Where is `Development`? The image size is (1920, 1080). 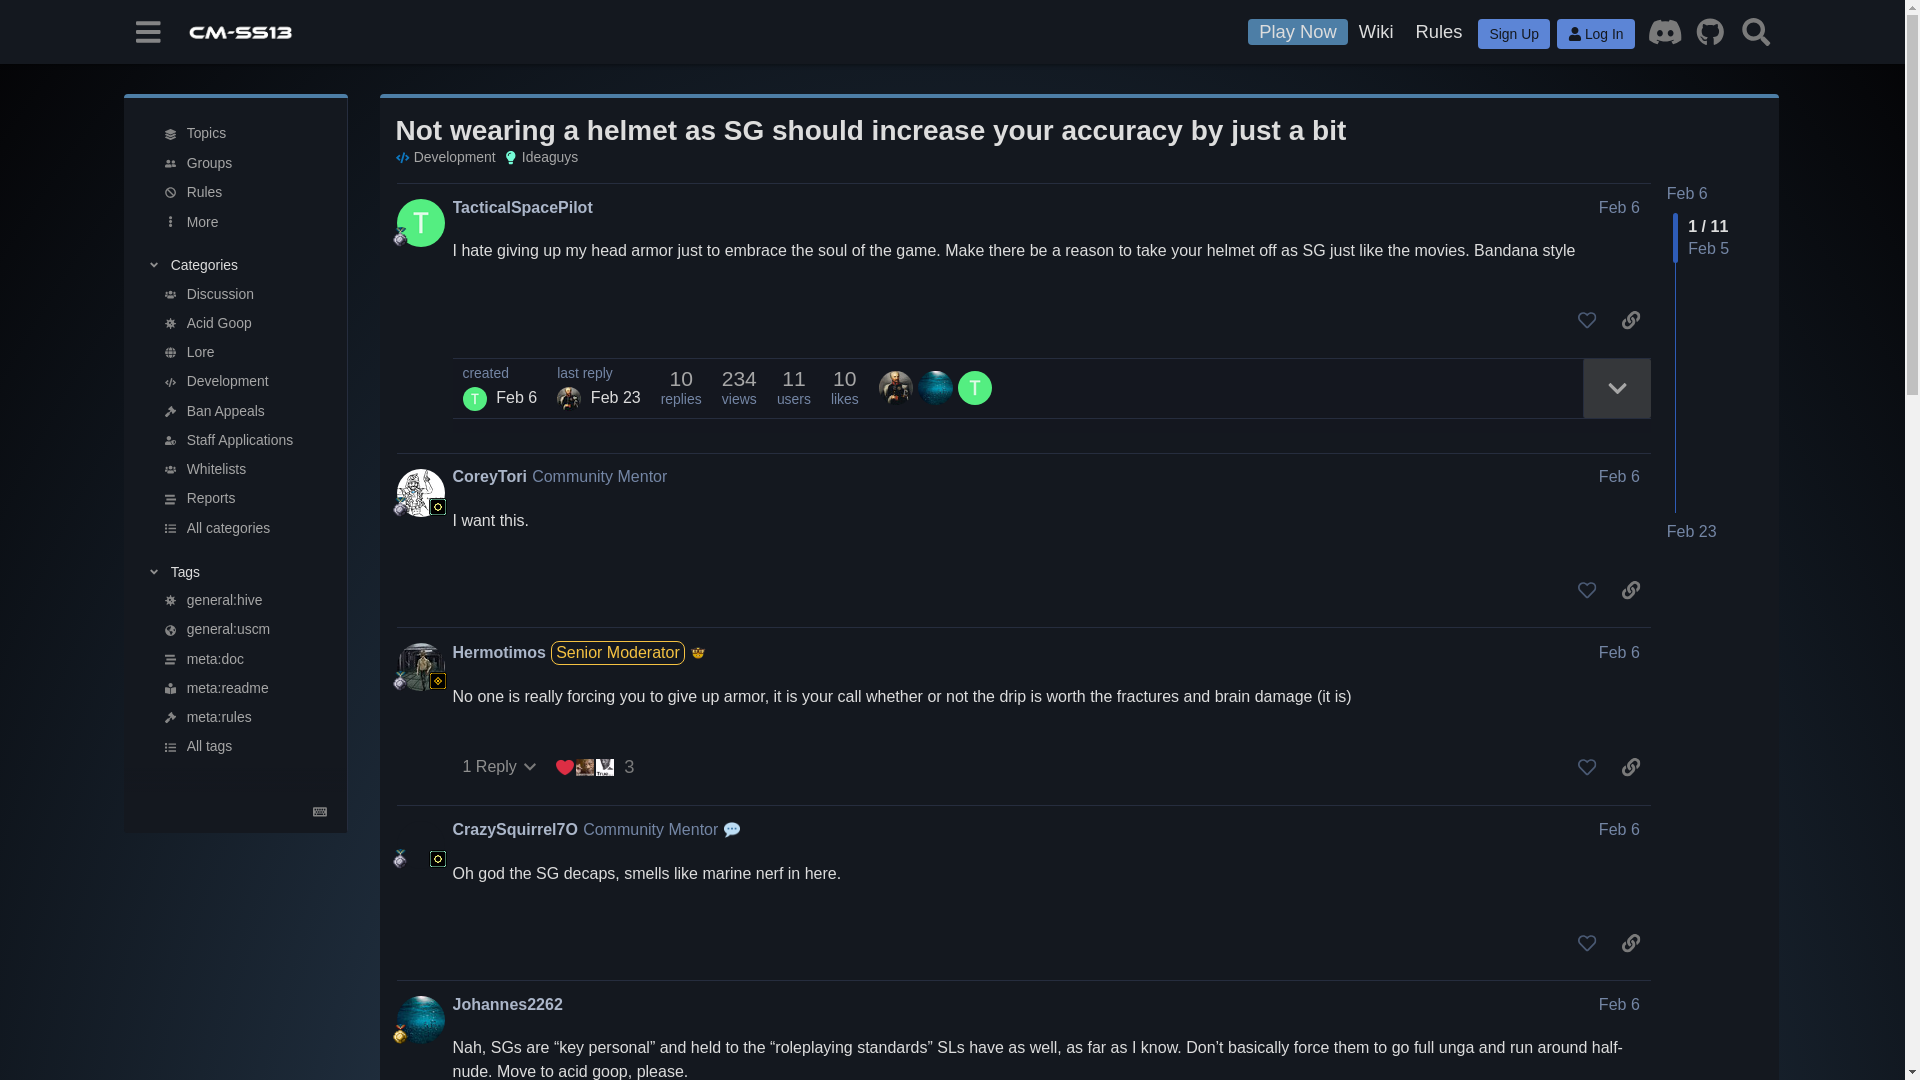
Development is located at coordinates (445, 157).